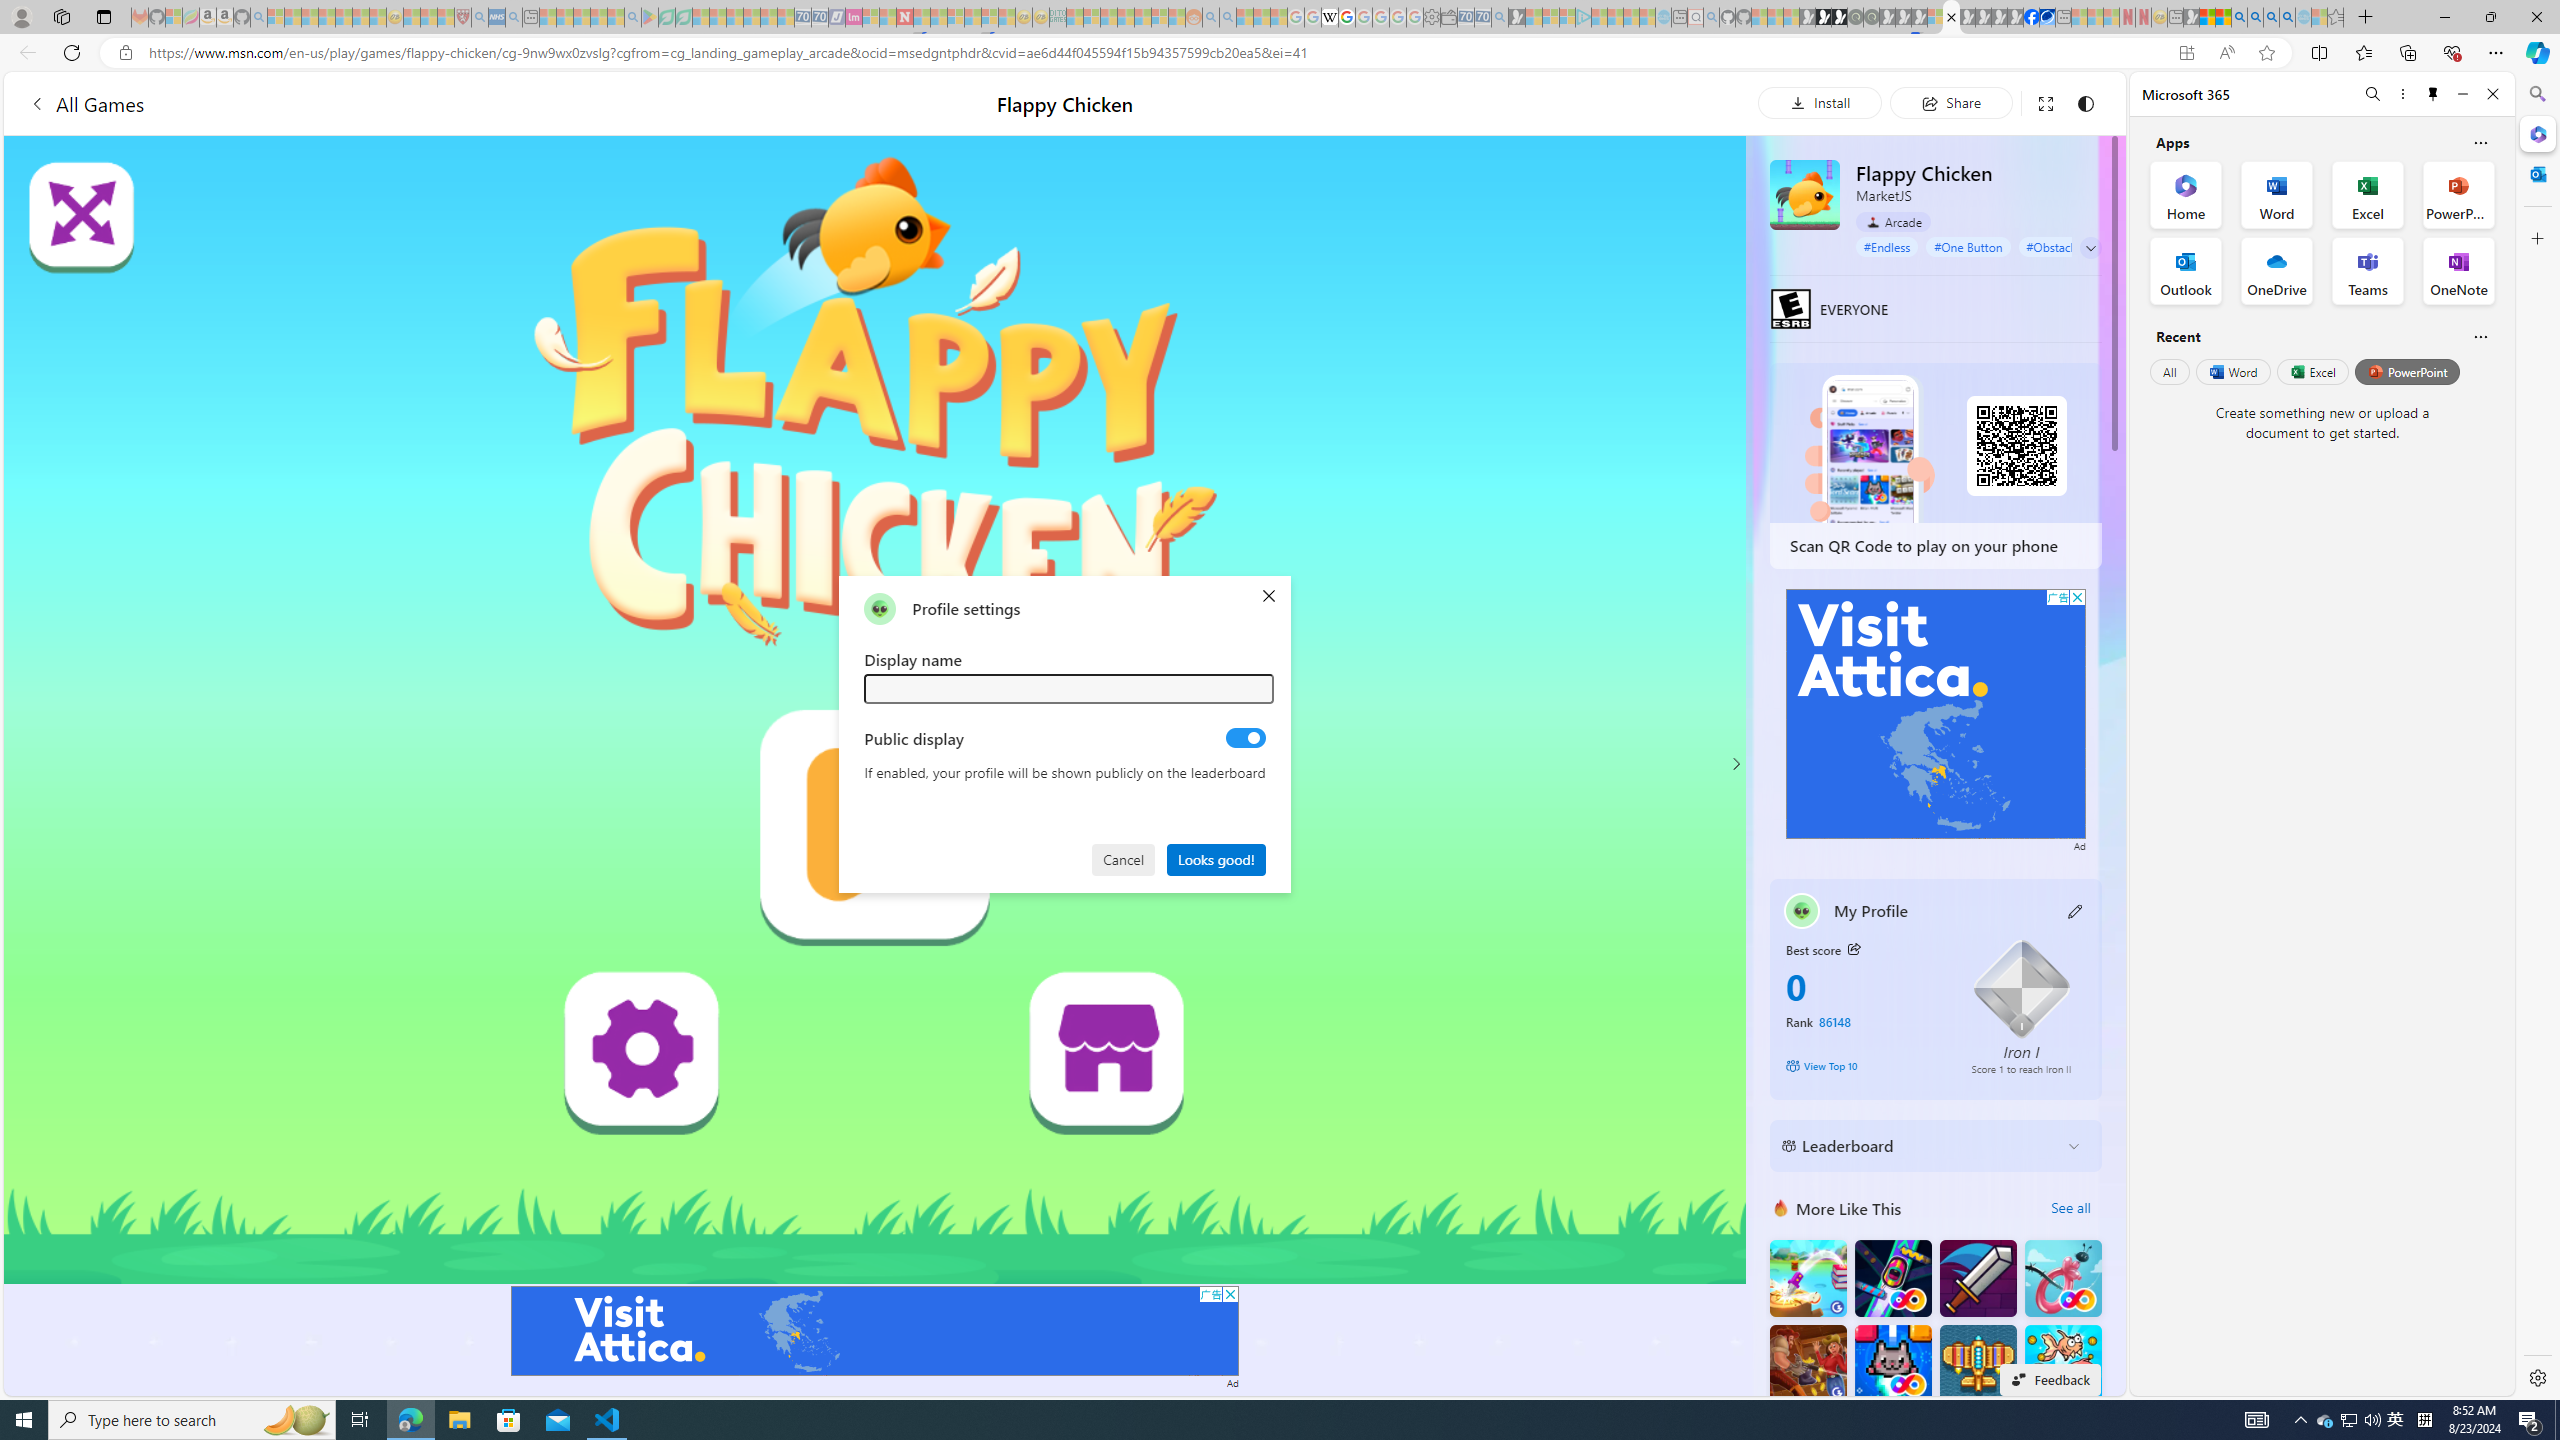  Describe the element at coordinates (1432, 17) in the screenshot. I see `Settings - Sleeping` at that location.